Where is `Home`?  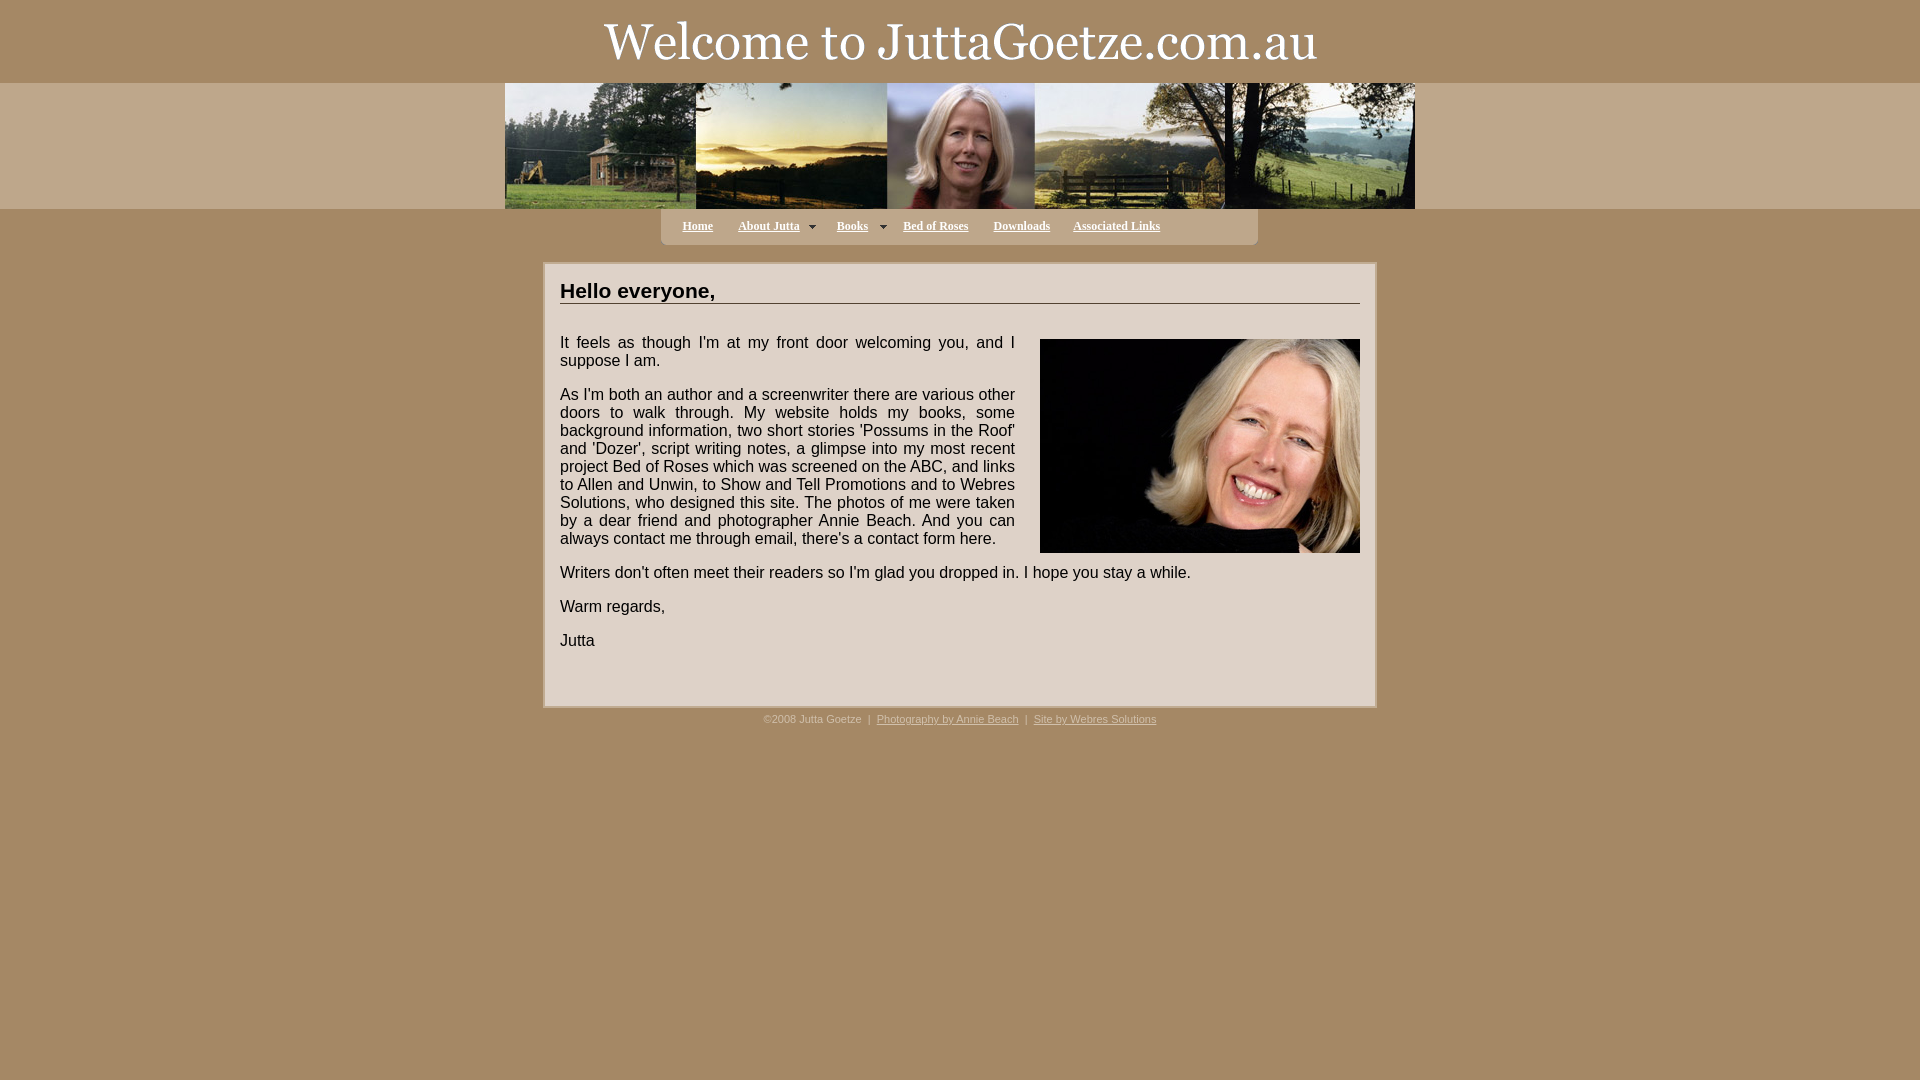
Home is located at coordinates (700, 226).